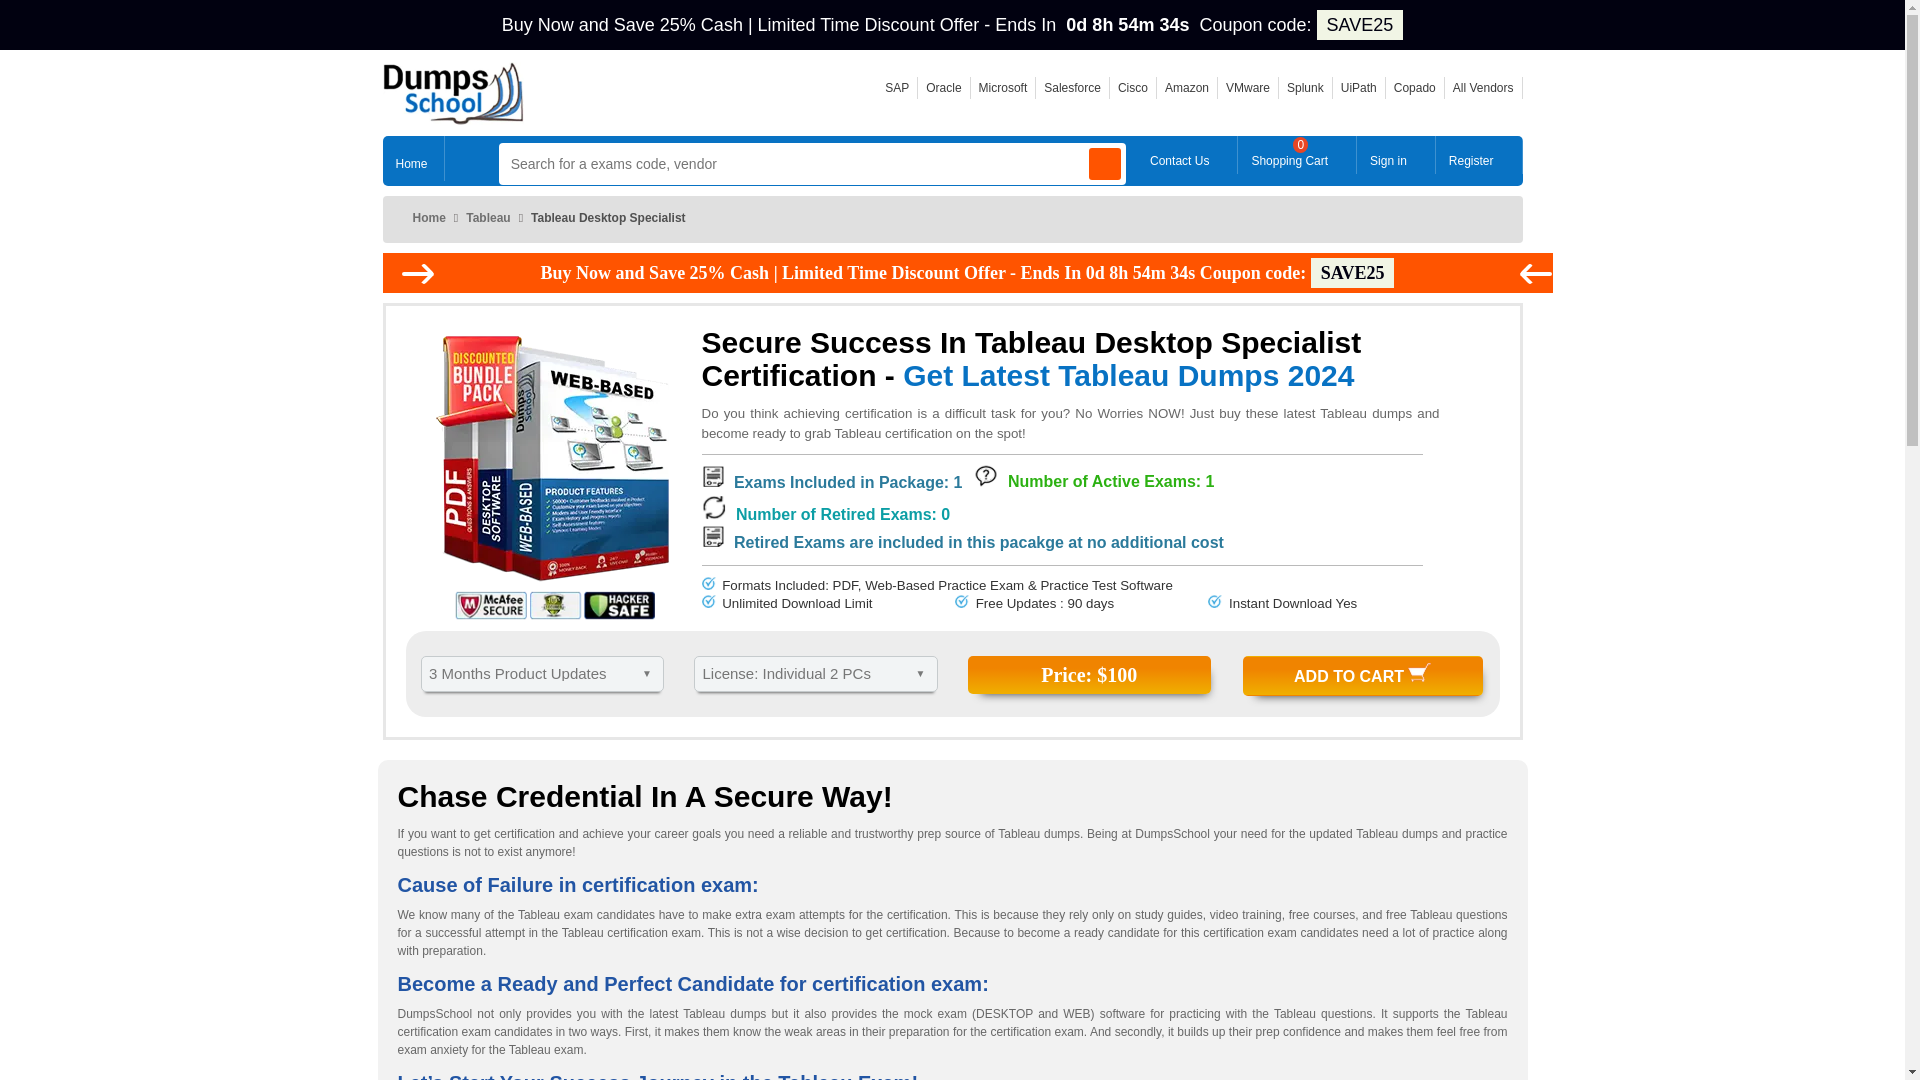  I want to click on VMware, so click(1248, 88).